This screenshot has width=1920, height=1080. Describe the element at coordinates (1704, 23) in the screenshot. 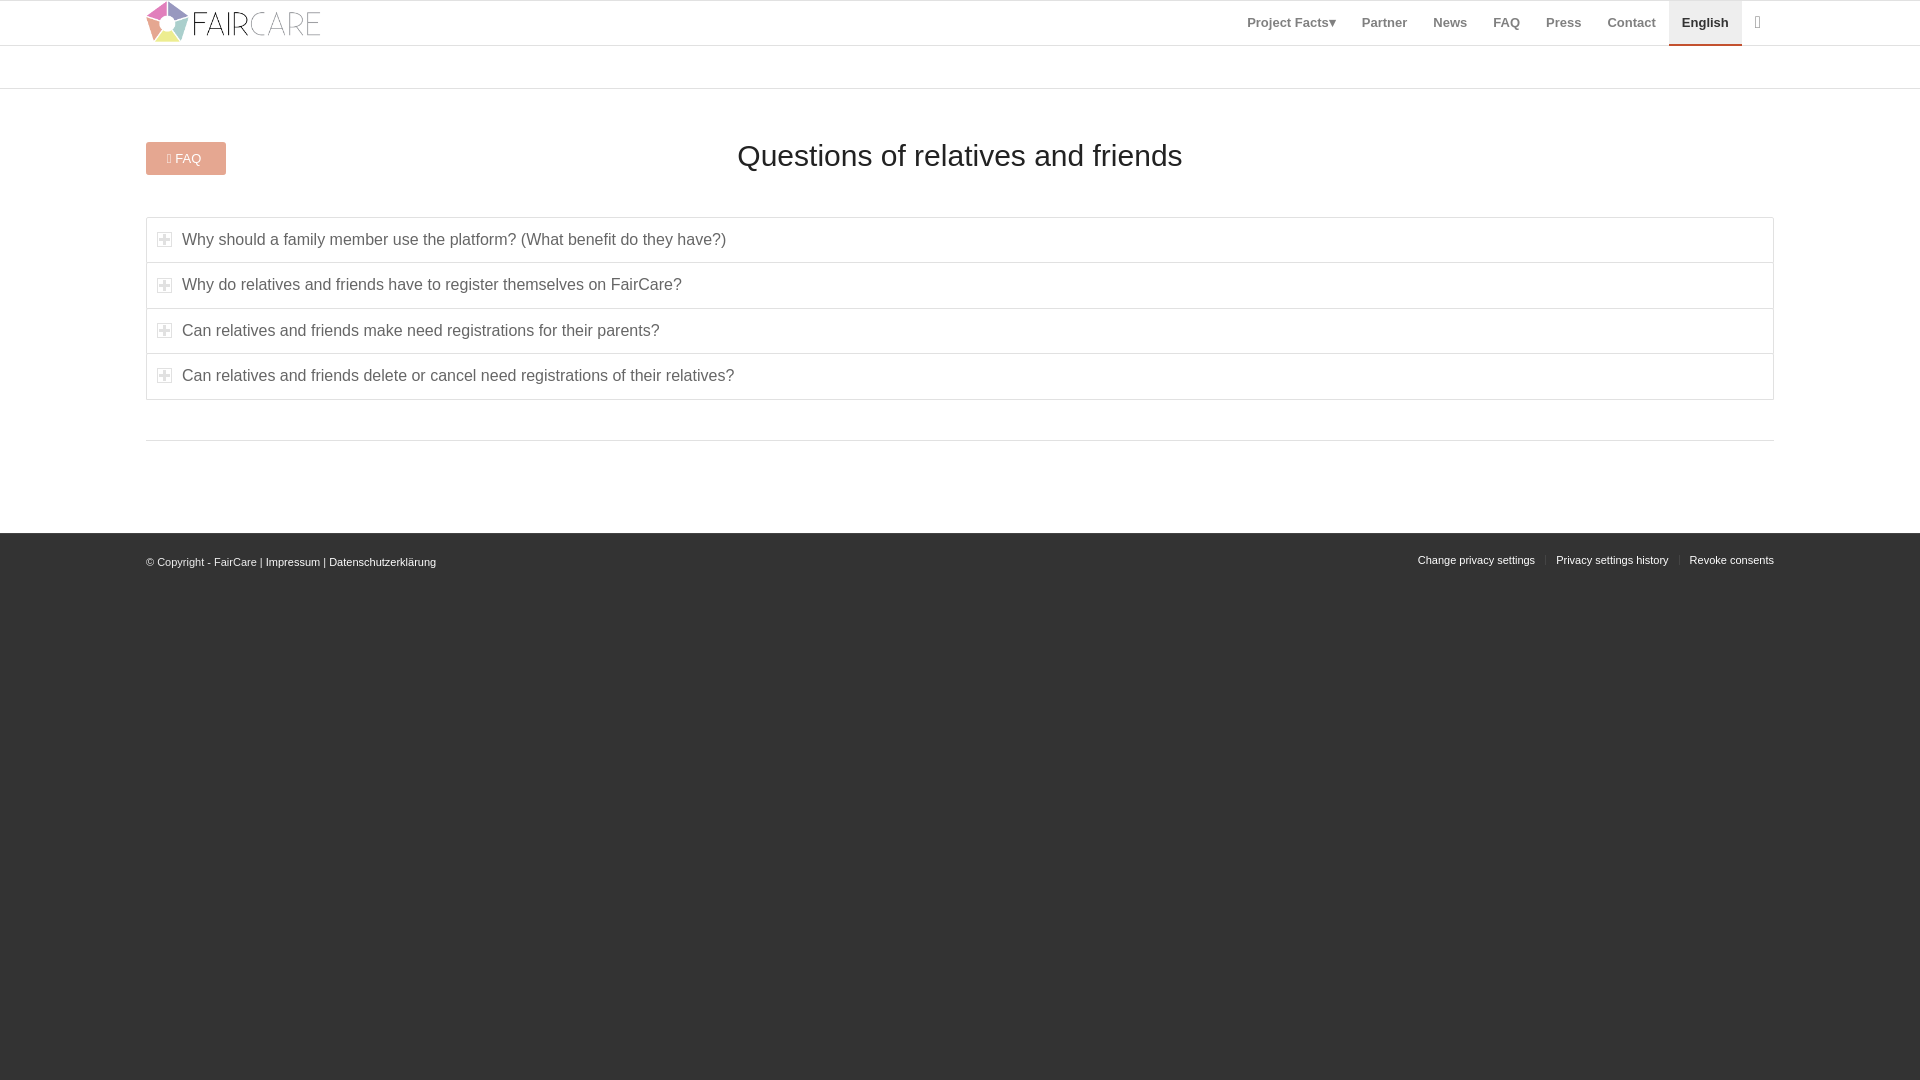

I see `English` at that location.